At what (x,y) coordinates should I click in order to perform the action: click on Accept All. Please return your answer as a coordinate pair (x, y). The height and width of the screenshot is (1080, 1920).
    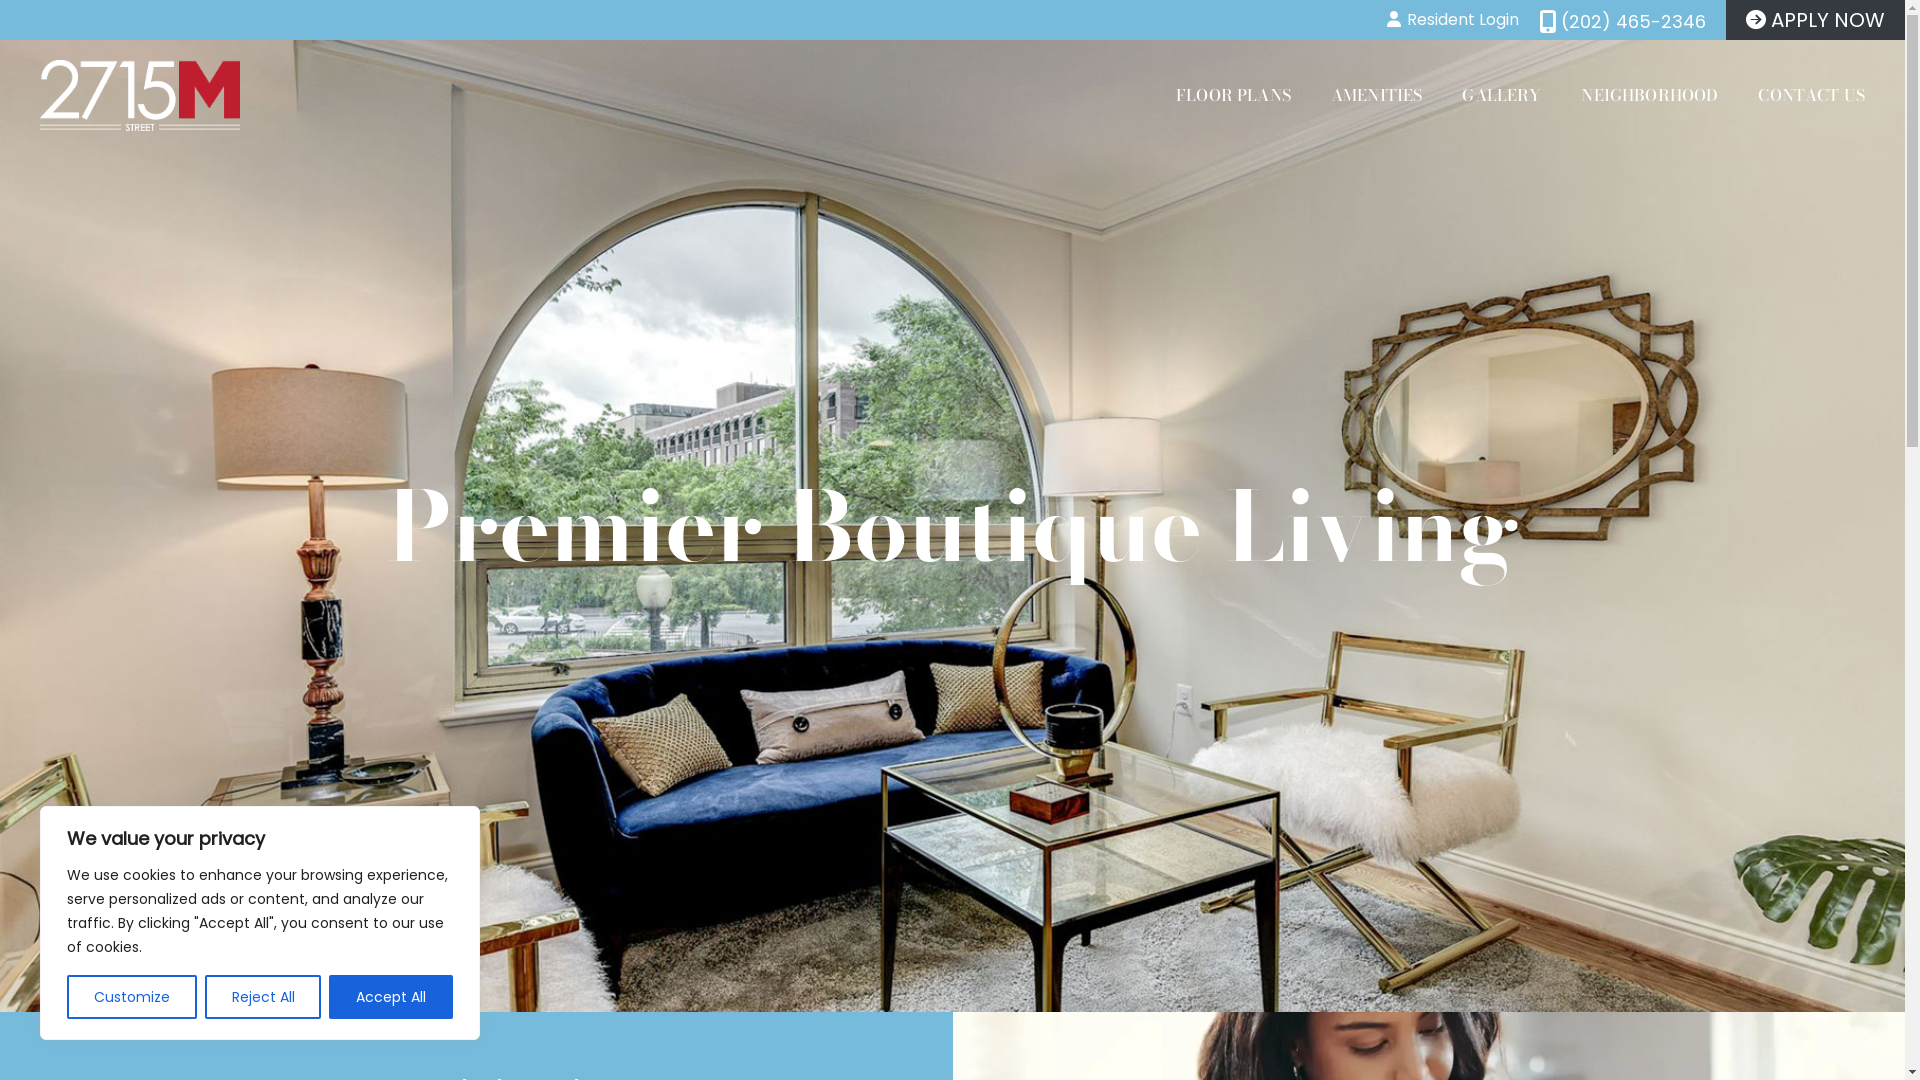
    Looking at the image, I should click on (391, 997).